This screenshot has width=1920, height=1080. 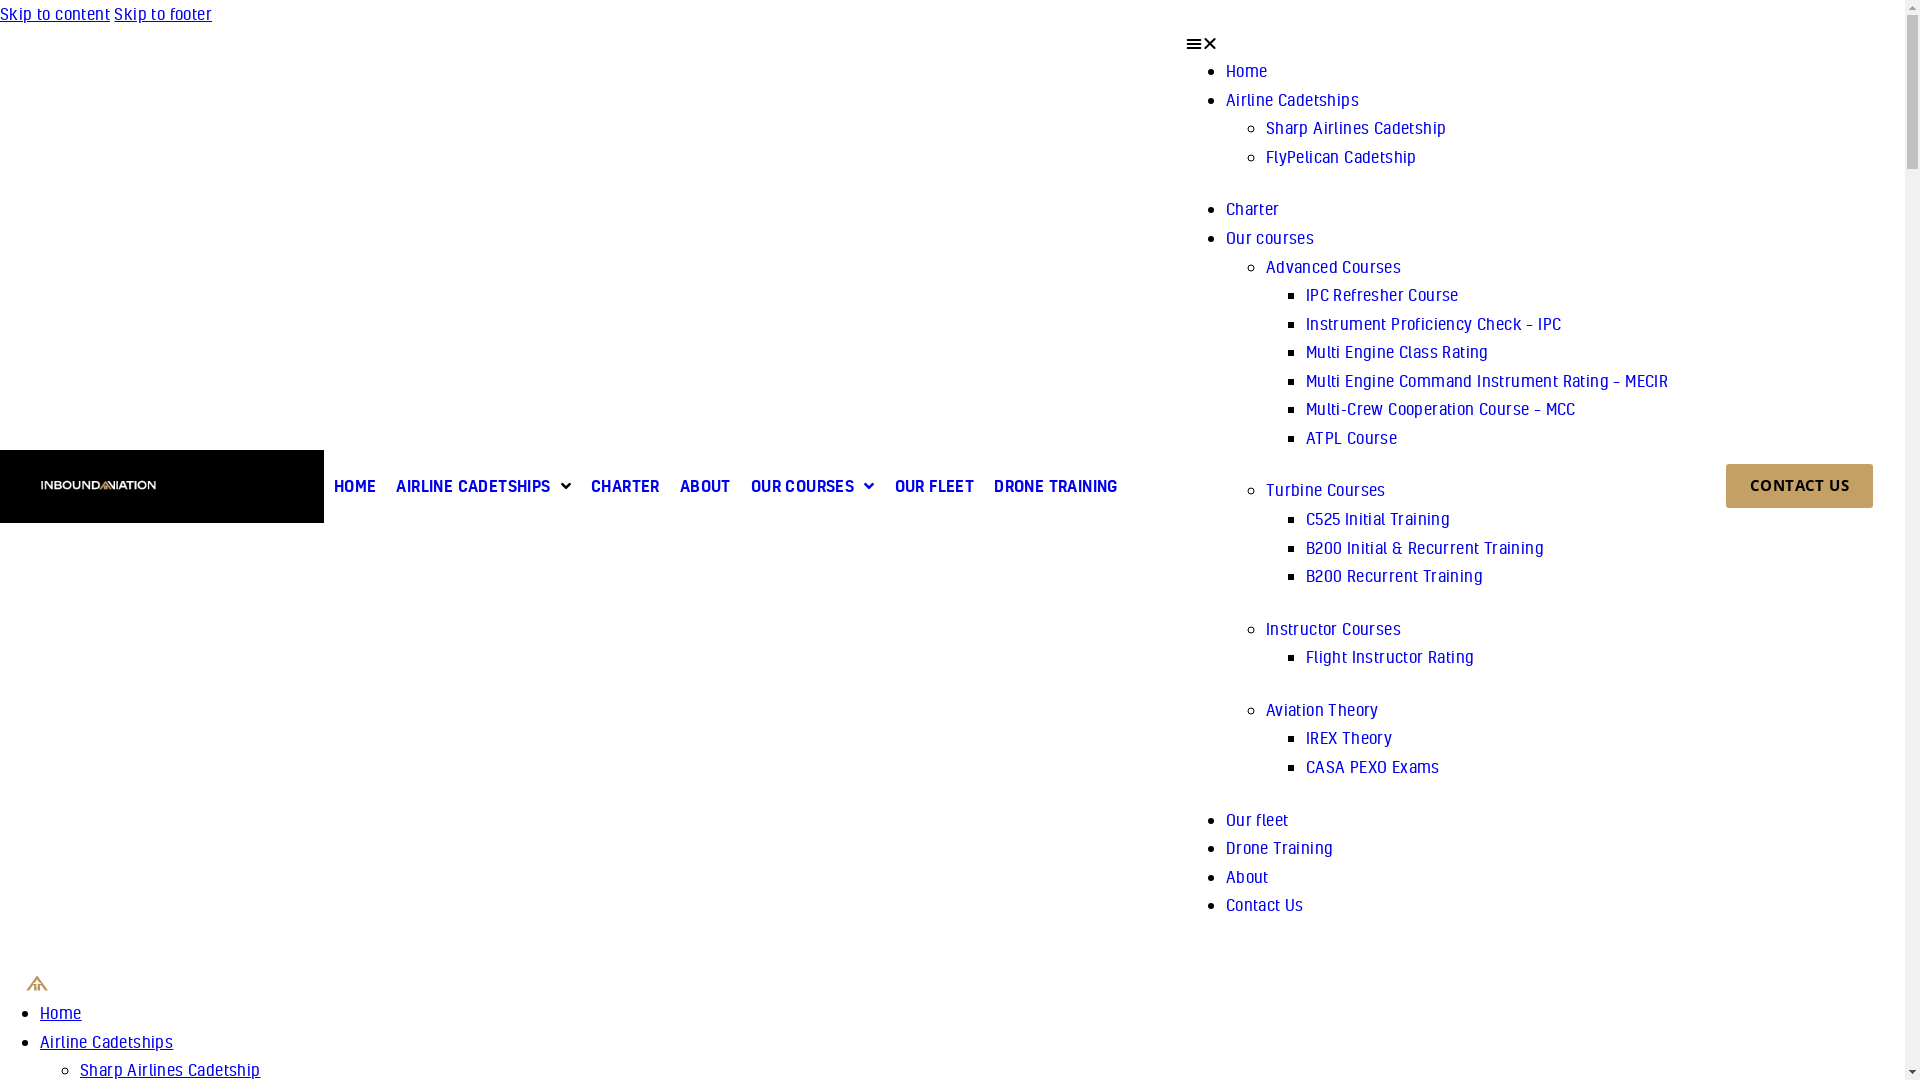 What do you see at coordinates (1248, 876) in the screenshot?
I see `About` at bounding box center [1248, 876].